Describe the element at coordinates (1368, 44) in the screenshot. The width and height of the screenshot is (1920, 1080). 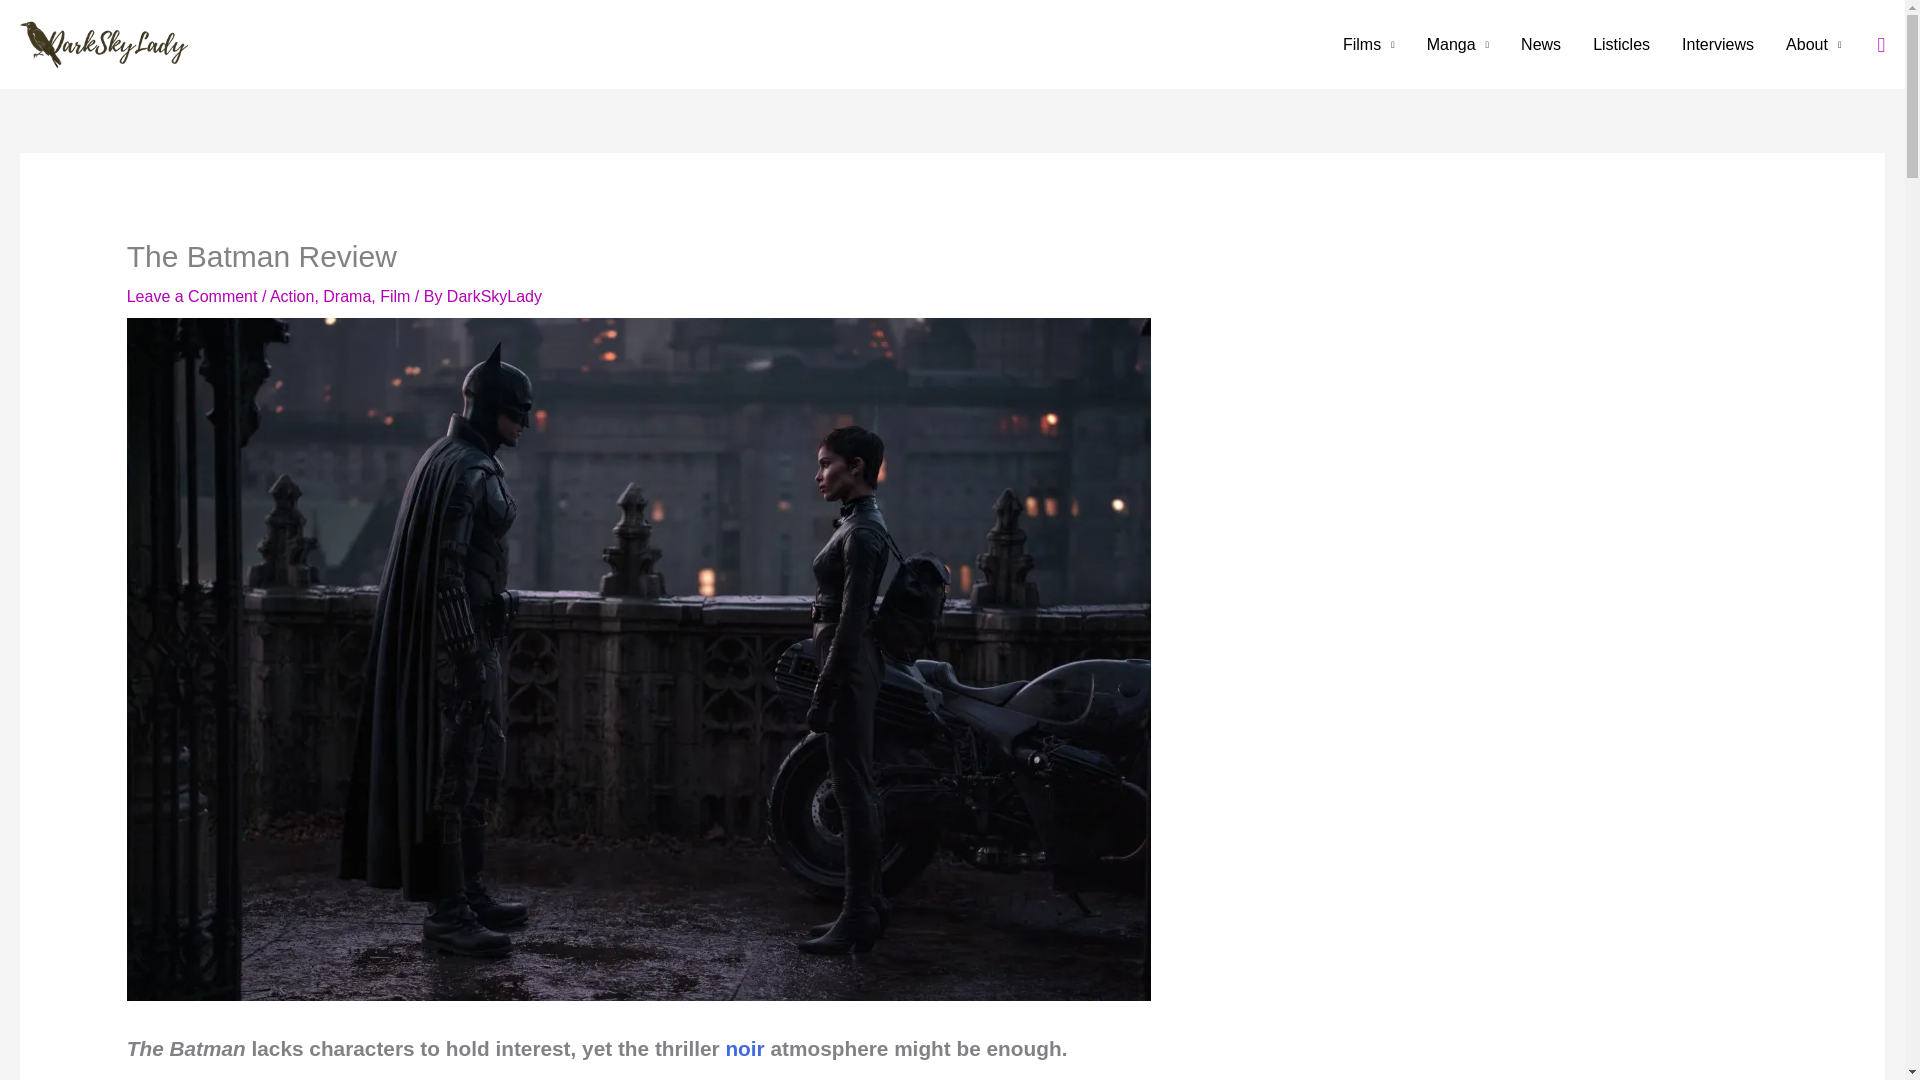
I see `Films` at that location.